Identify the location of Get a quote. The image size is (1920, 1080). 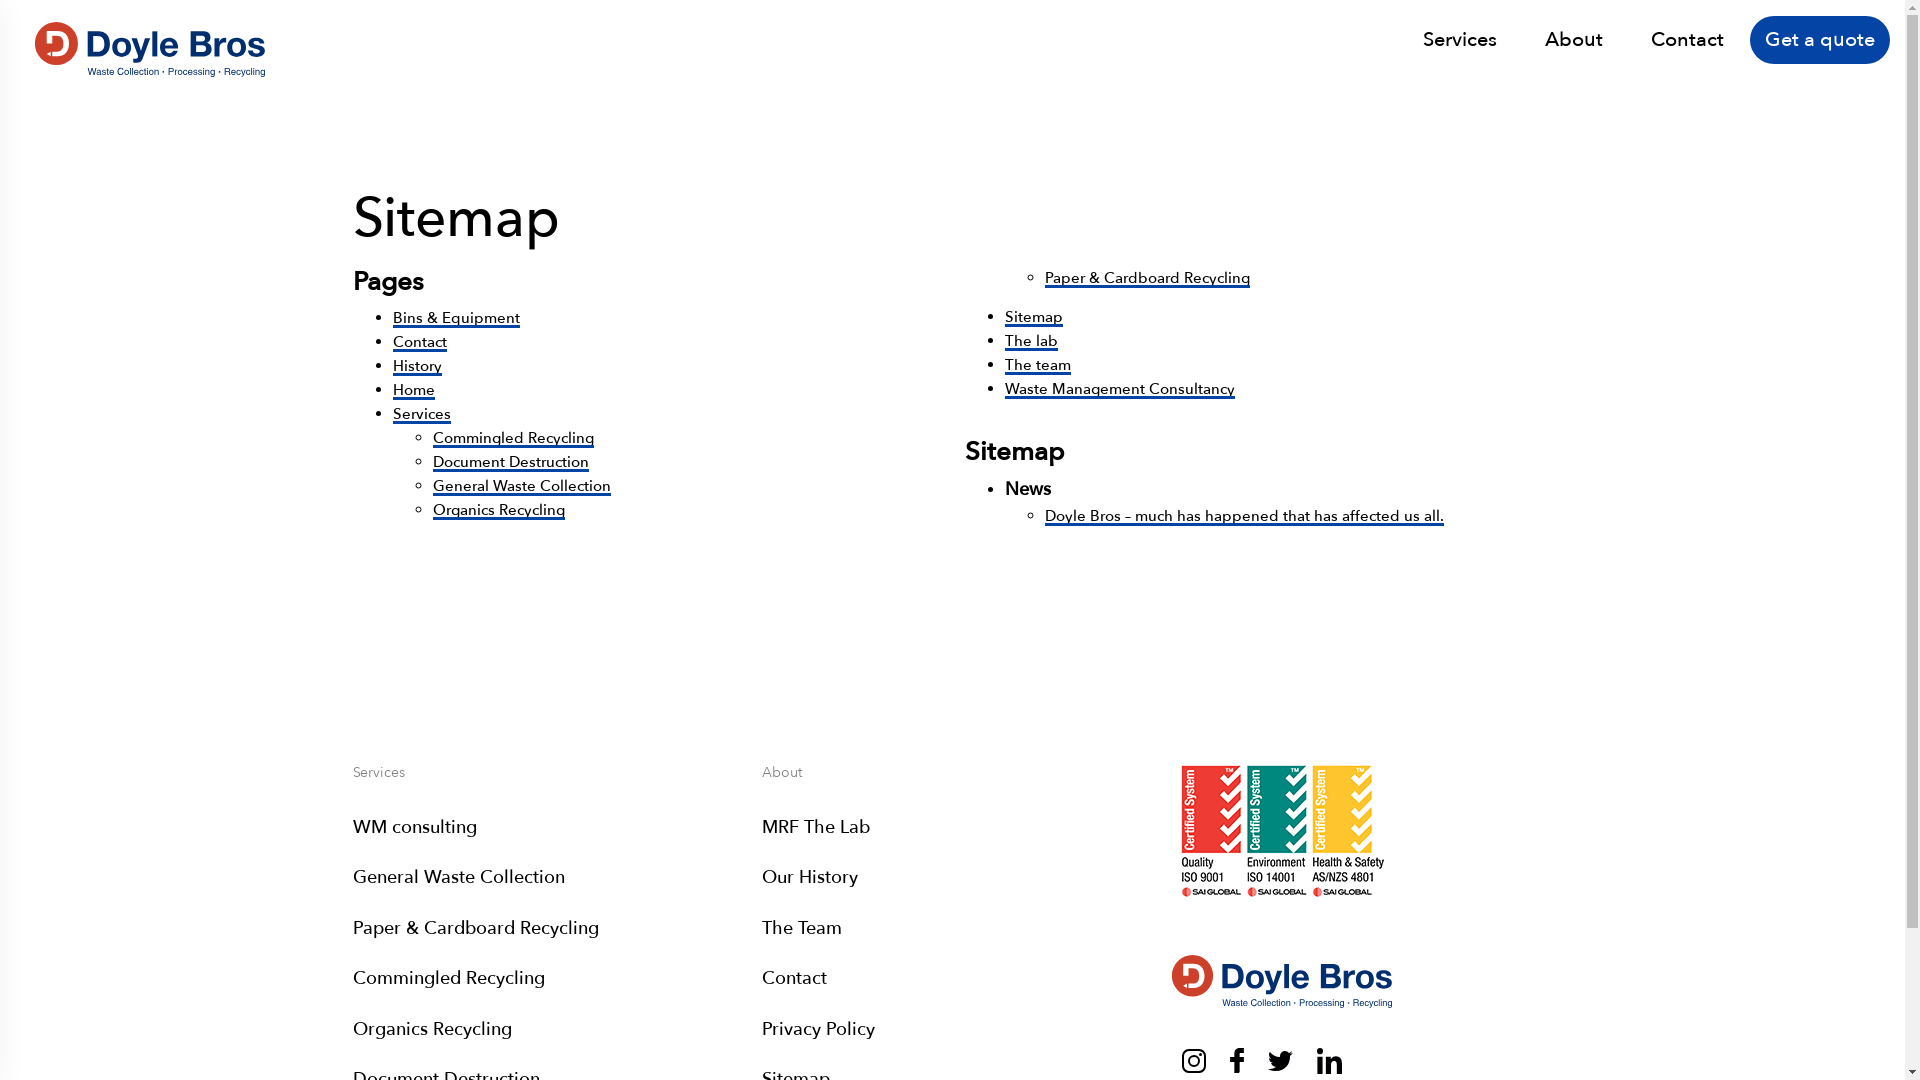
(1820, 40).